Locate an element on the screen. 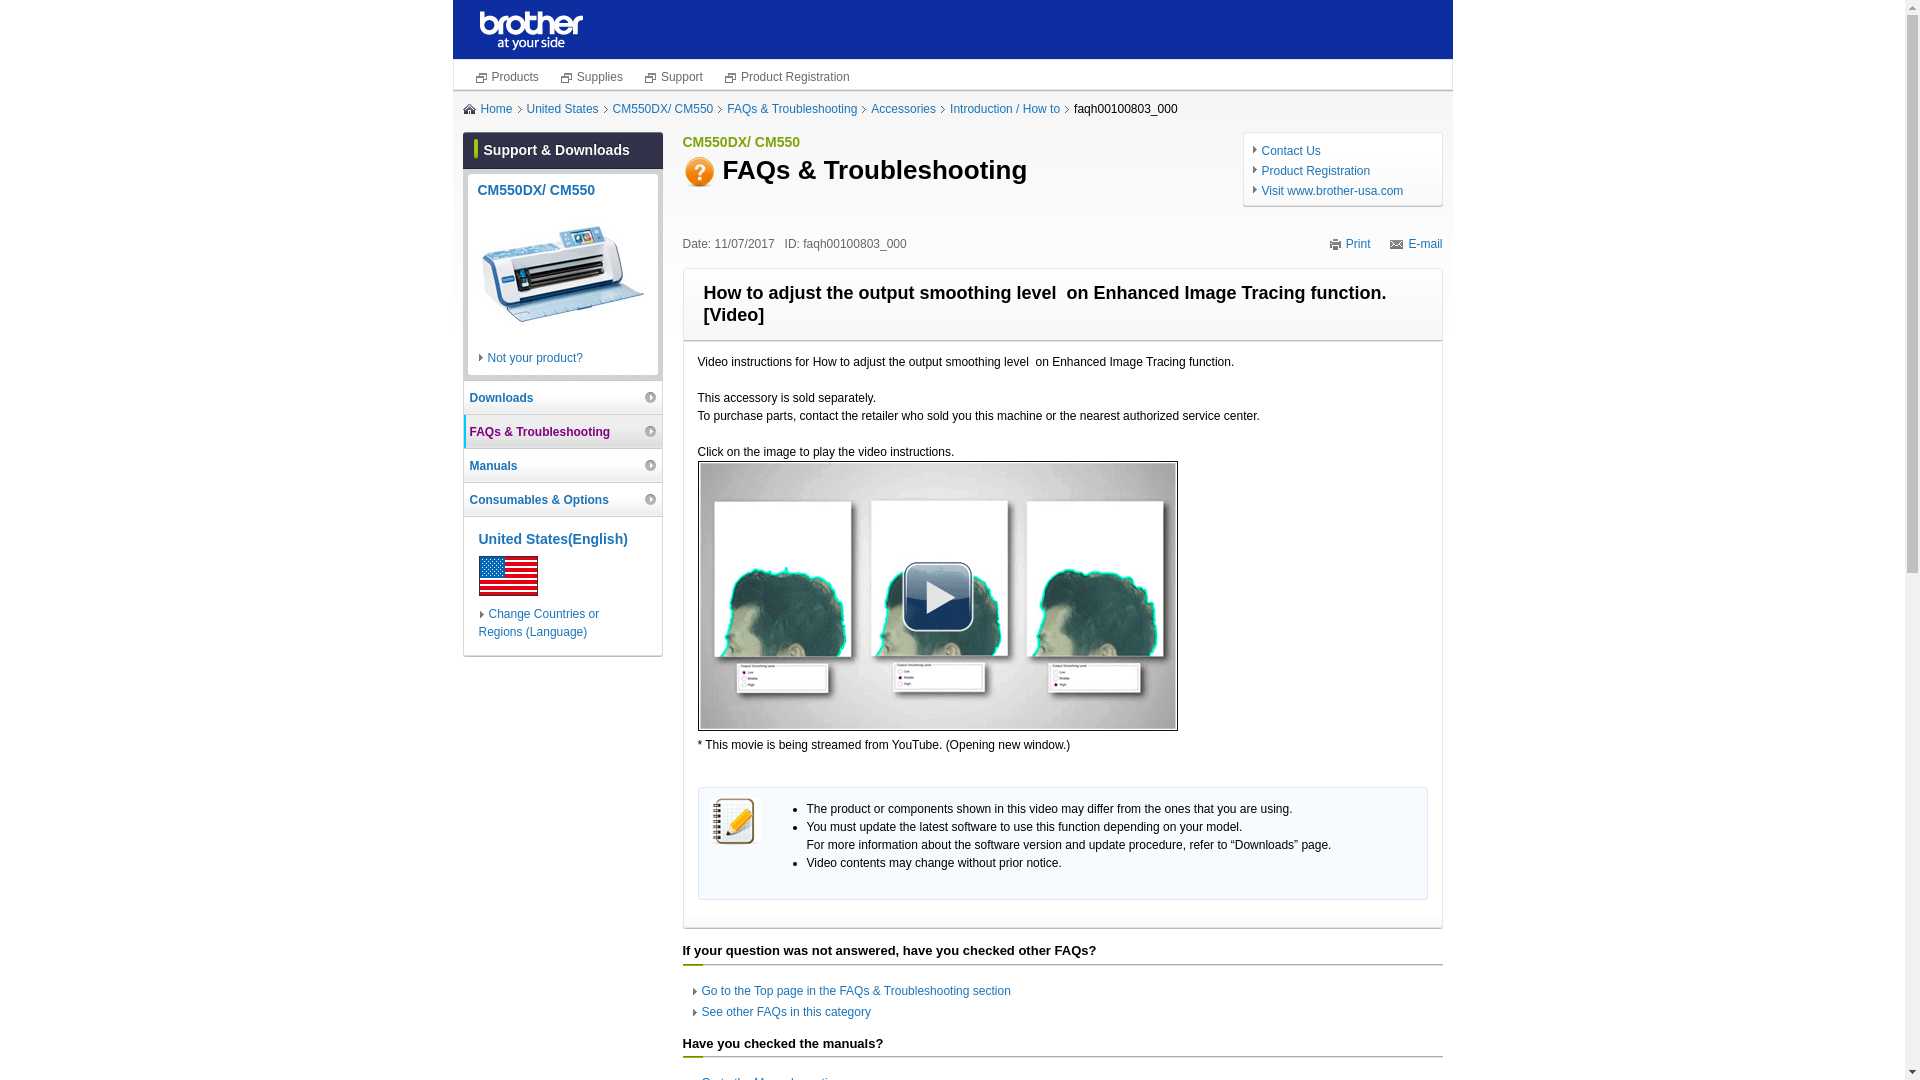 This screenshot has height=1080, width=1920. How to adjust the output smoothing level on EIT function. is located at coordinates (938, 596).